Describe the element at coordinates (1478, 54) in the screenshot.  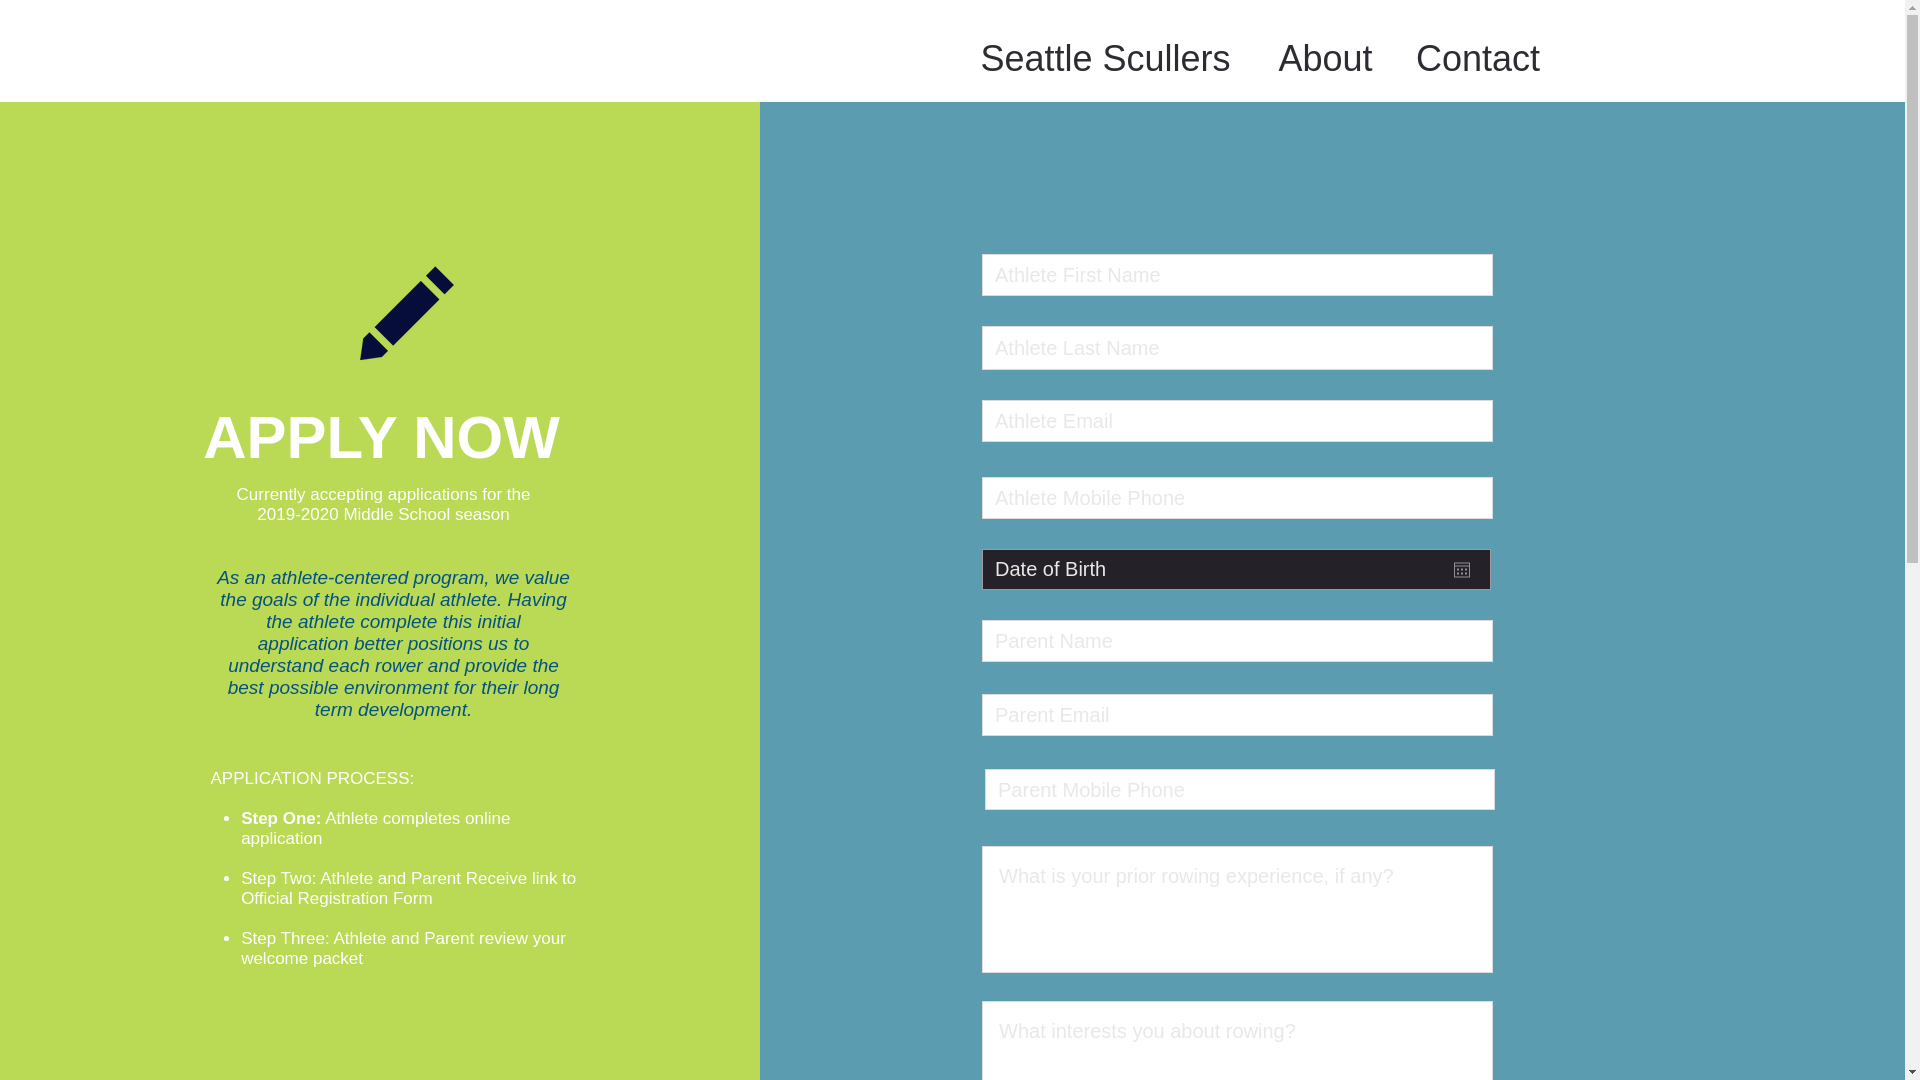
I see `Contact` at that location.